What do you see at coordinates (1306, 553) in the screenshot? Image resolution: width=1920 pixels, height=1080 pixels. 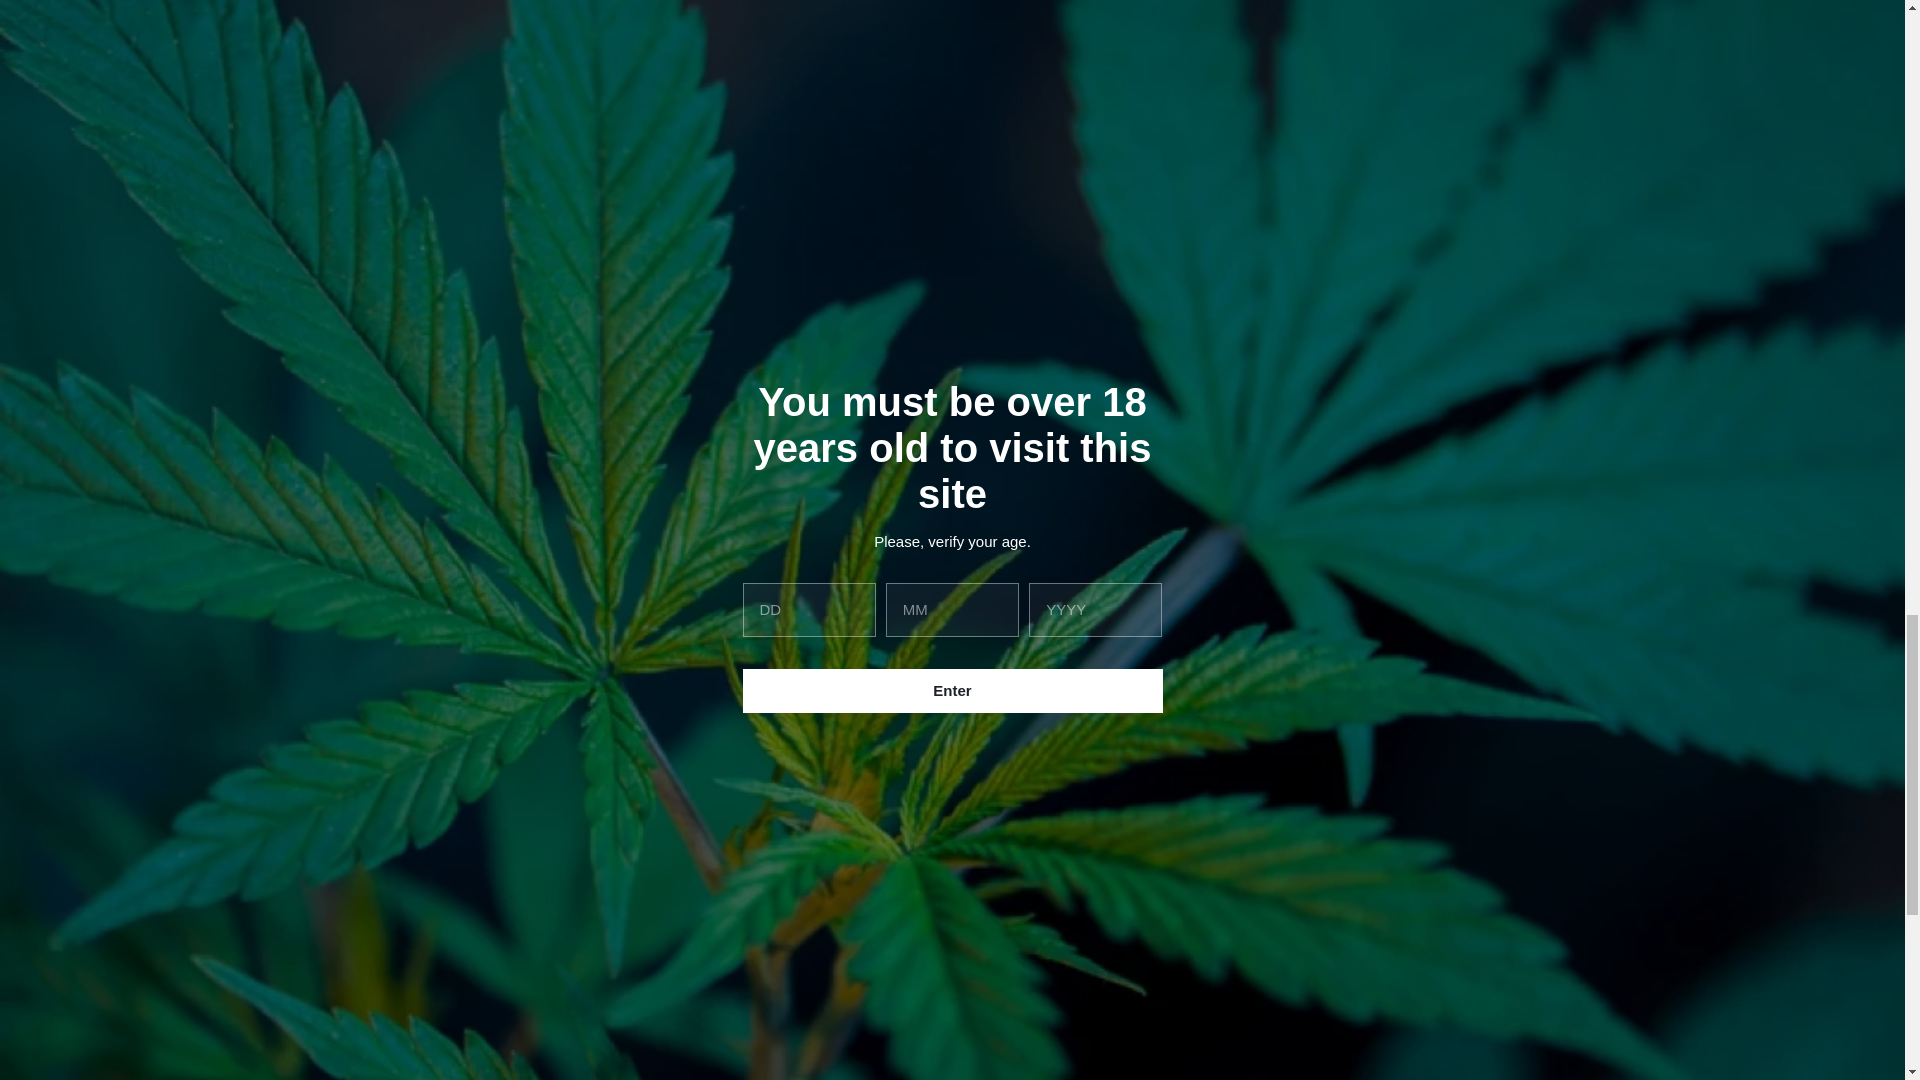 I see `We All Go A Little Mad Sometimes` at bounding box center [1306, 553].